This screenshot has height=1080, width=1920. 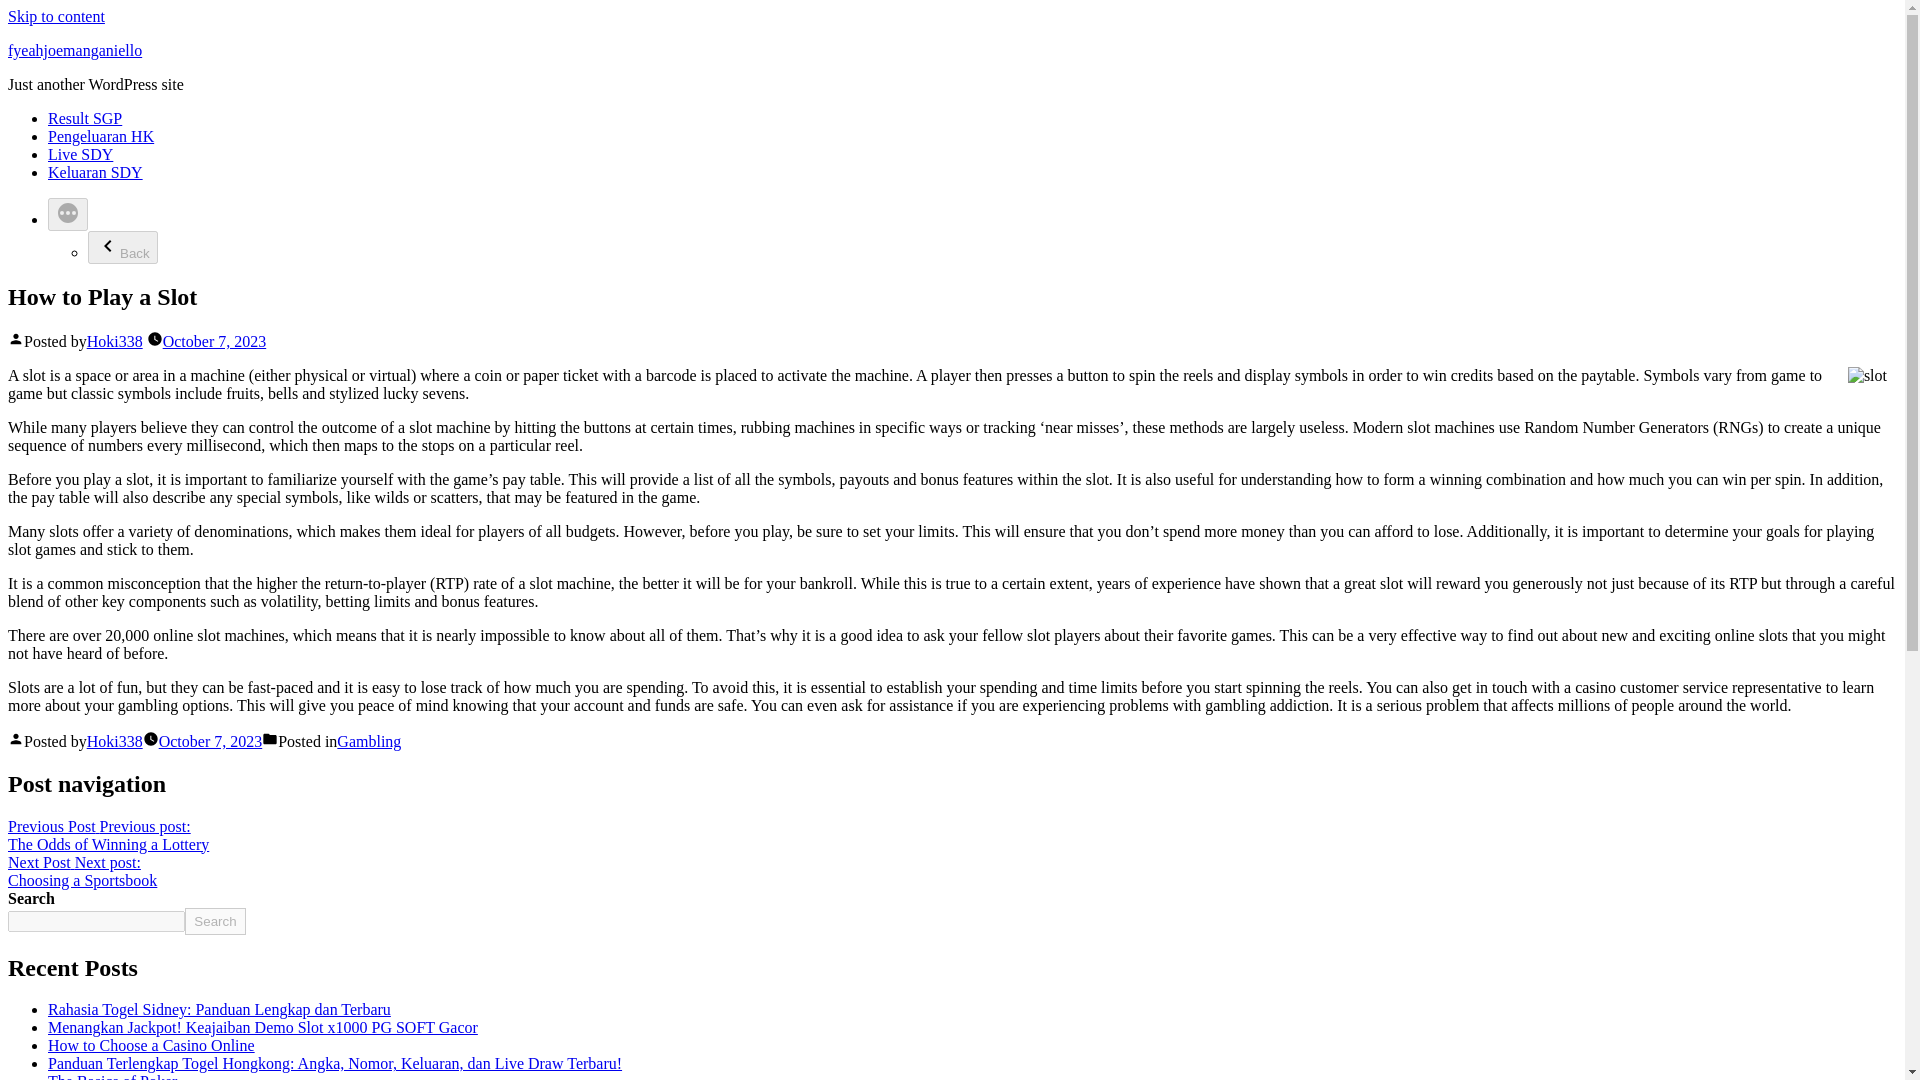 I want to click on Hoki338, so click(x=100, y=136).